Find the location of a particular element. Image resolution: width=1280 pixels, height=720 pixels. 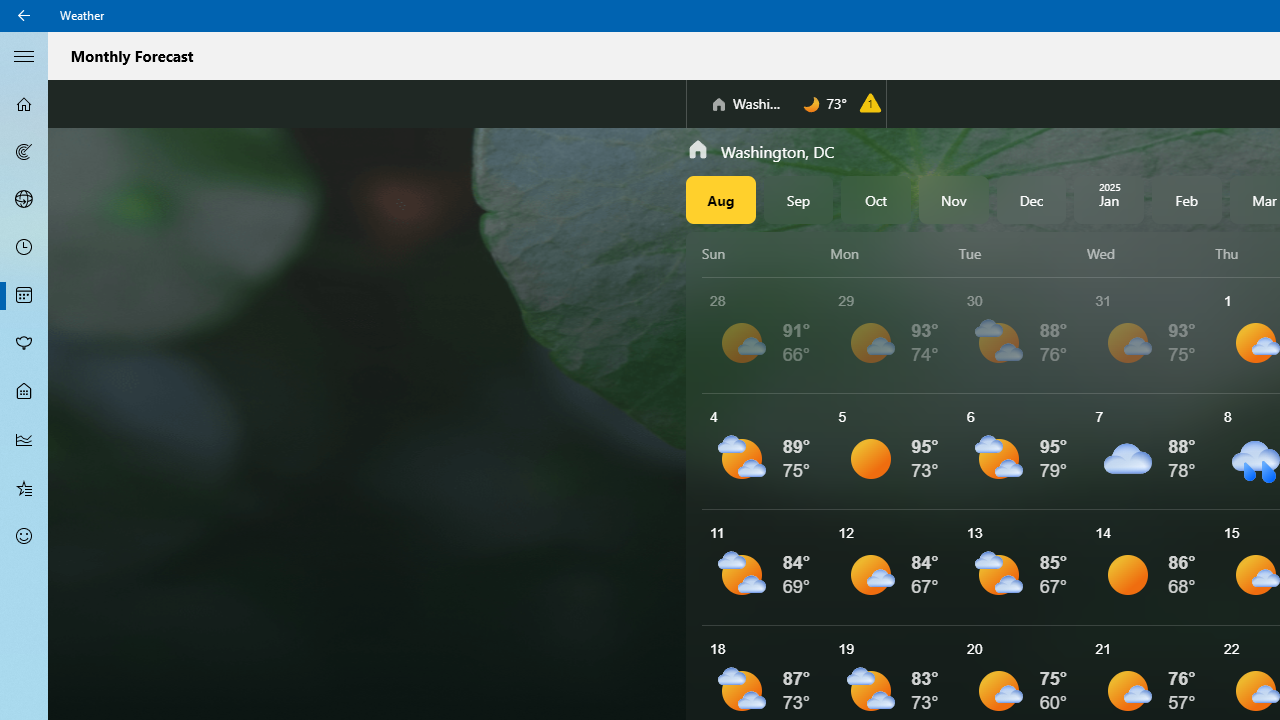

Forecast - Not Selected is located at coordinates (24, 104).